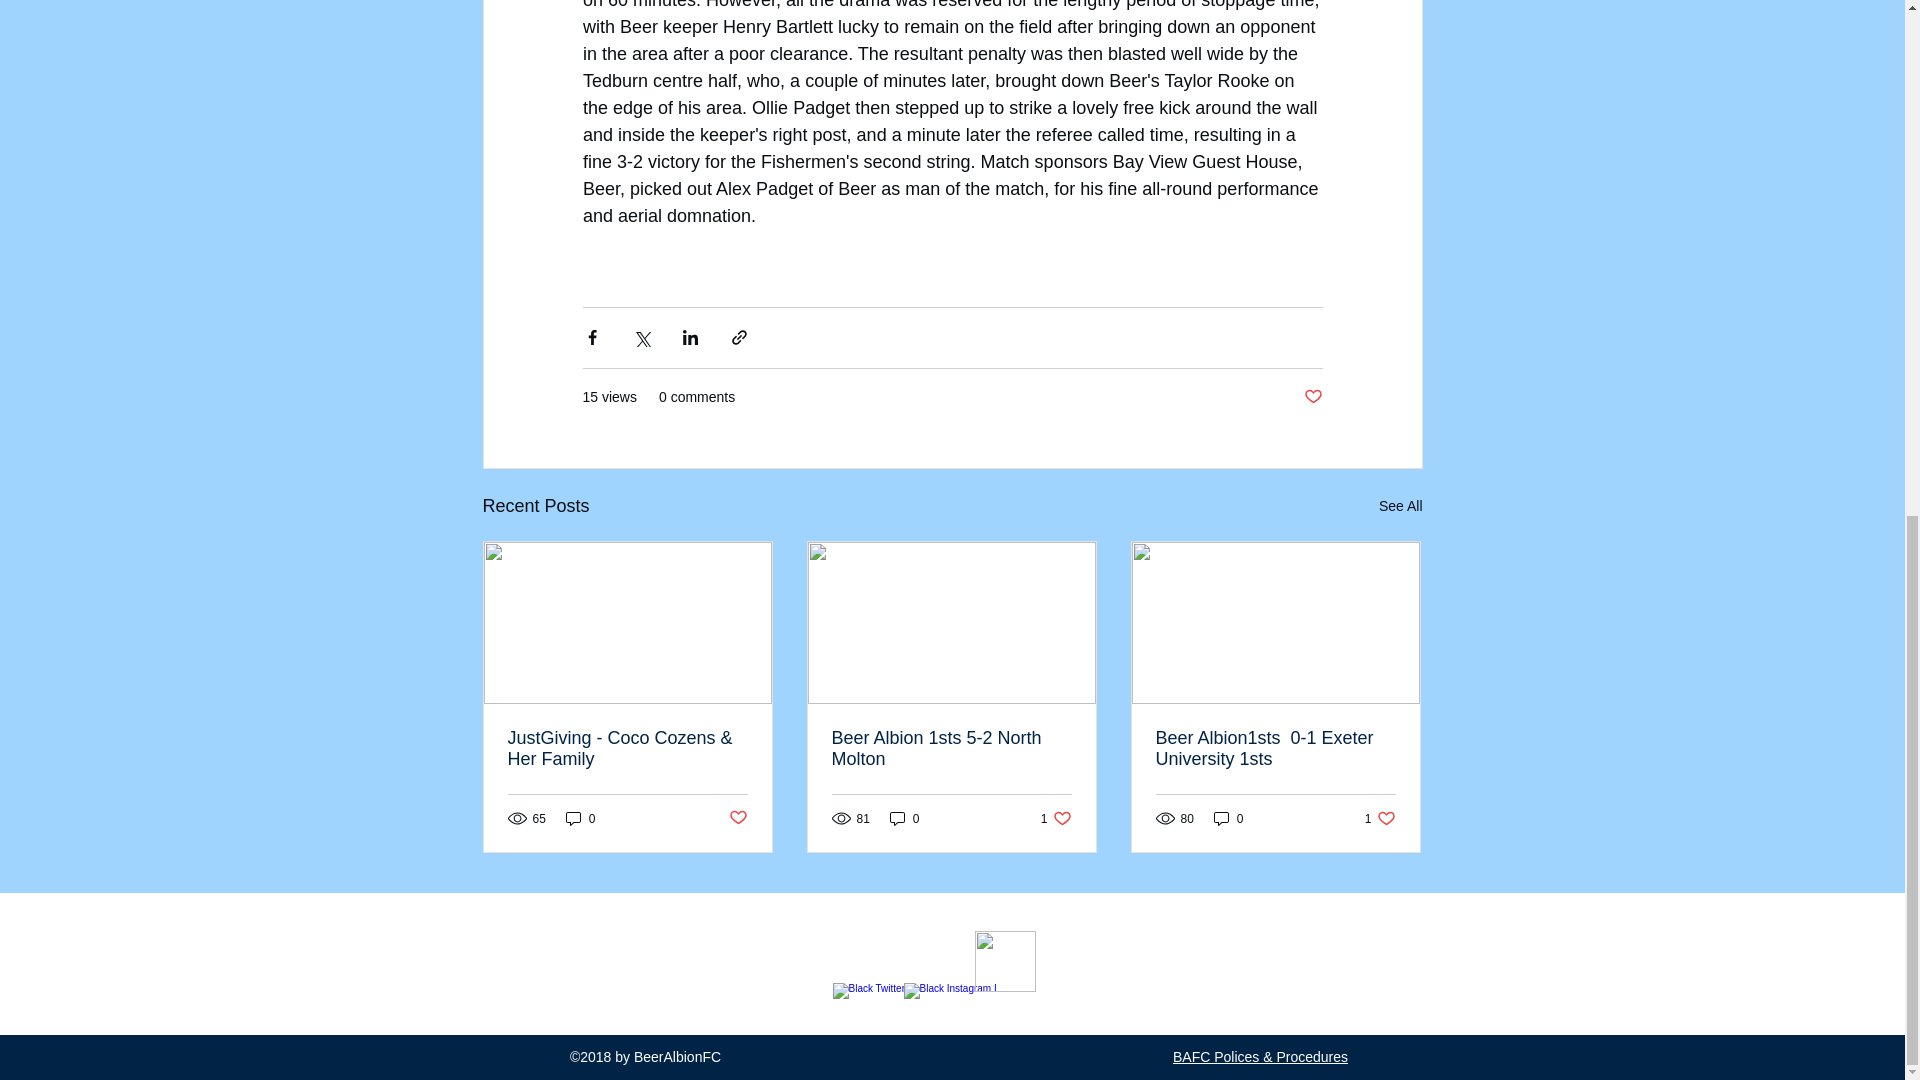  What do you see at coordinates (1380, 818) in the screenshot?
I see `Beer Albion1sts  0-1 Exeter University 1sts` at bounding box center [1380, 818].